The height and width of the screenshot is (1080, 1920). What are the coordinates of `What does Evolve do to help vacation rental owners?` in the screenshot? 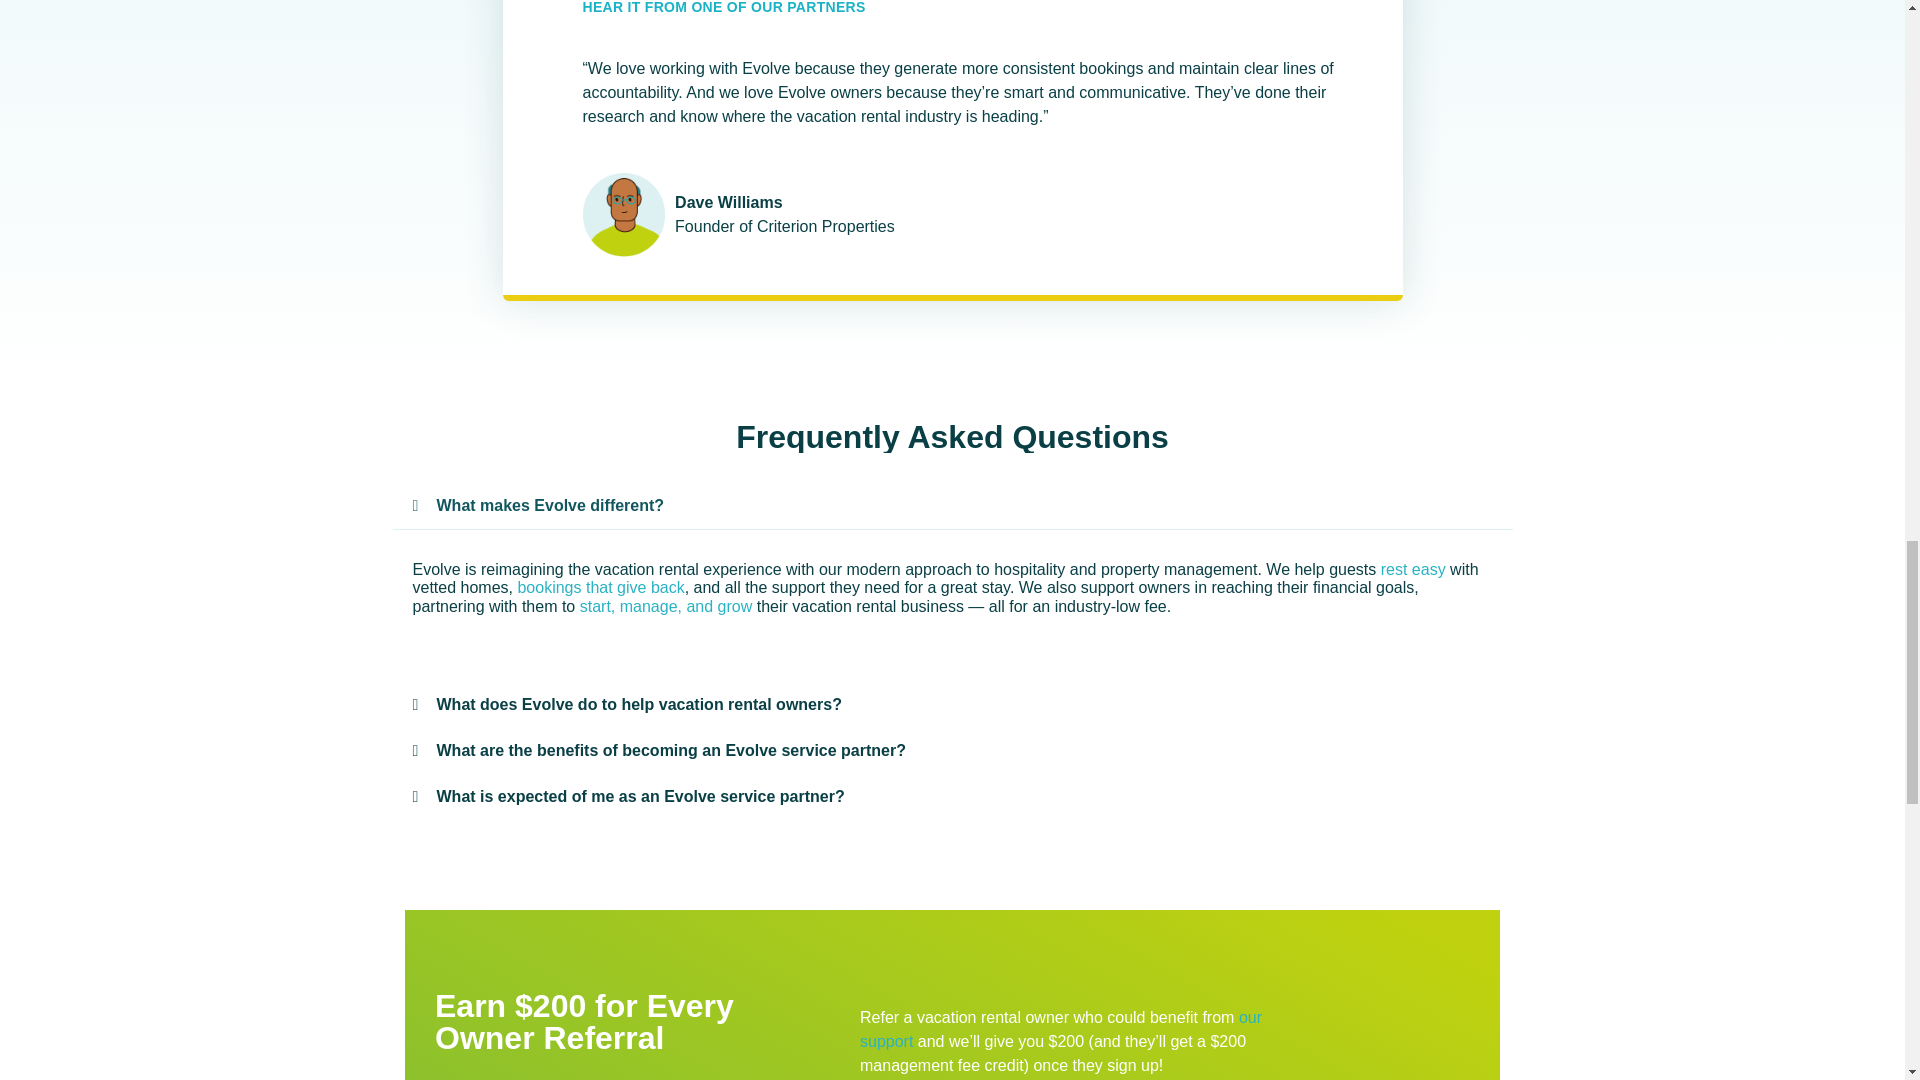 It's located at (638, 704).